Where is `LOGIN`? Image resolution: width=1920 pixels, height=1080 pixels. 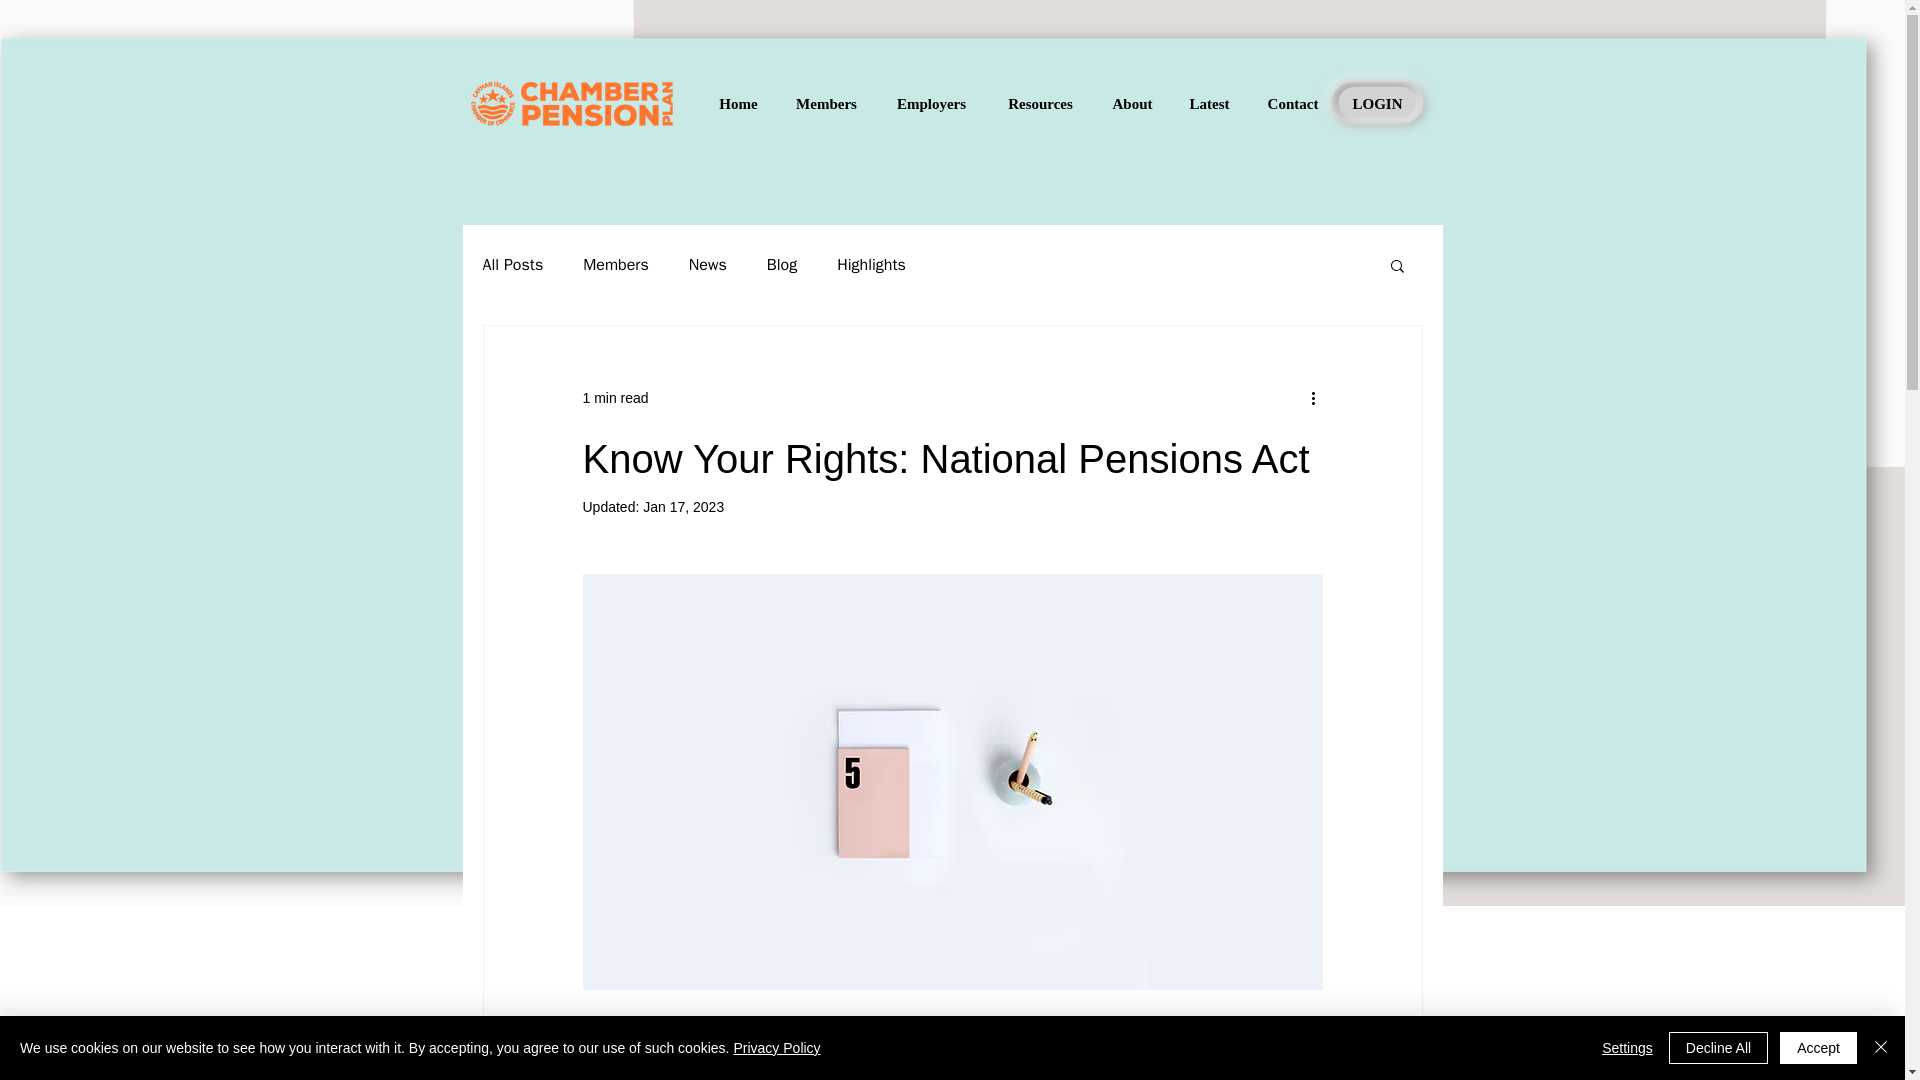 LOGIN is located at coordinates (1376, 103).